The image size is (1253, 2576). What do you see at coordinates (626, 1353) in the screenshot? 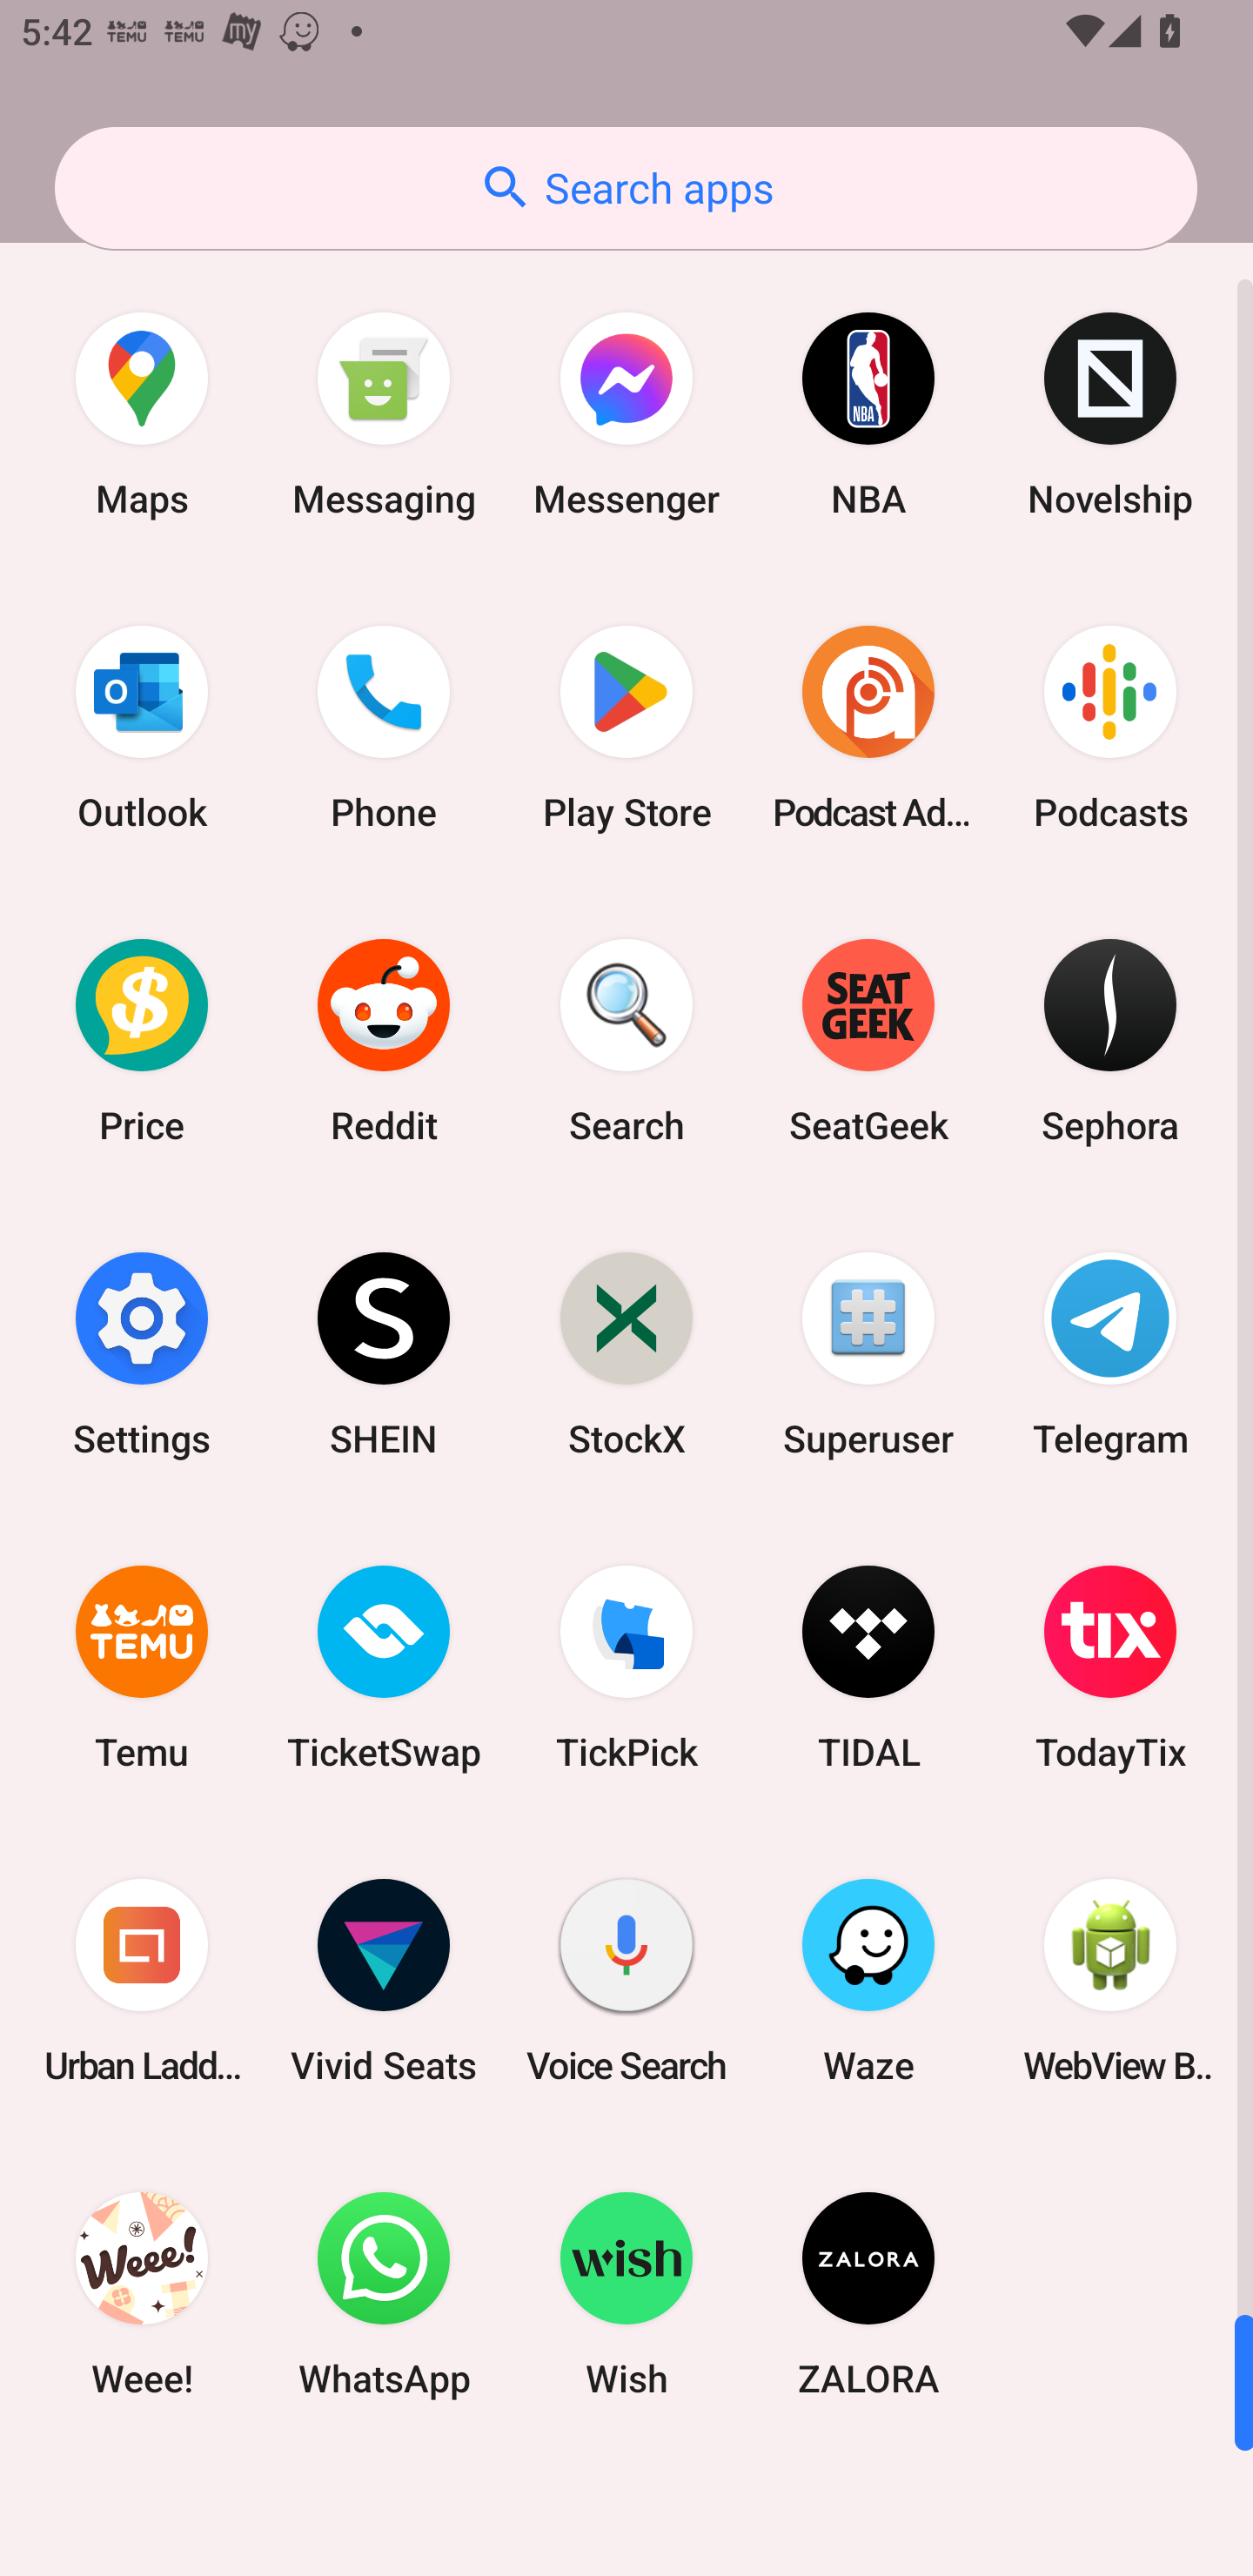
I see `StockX` at bounding box center [626, 1353].